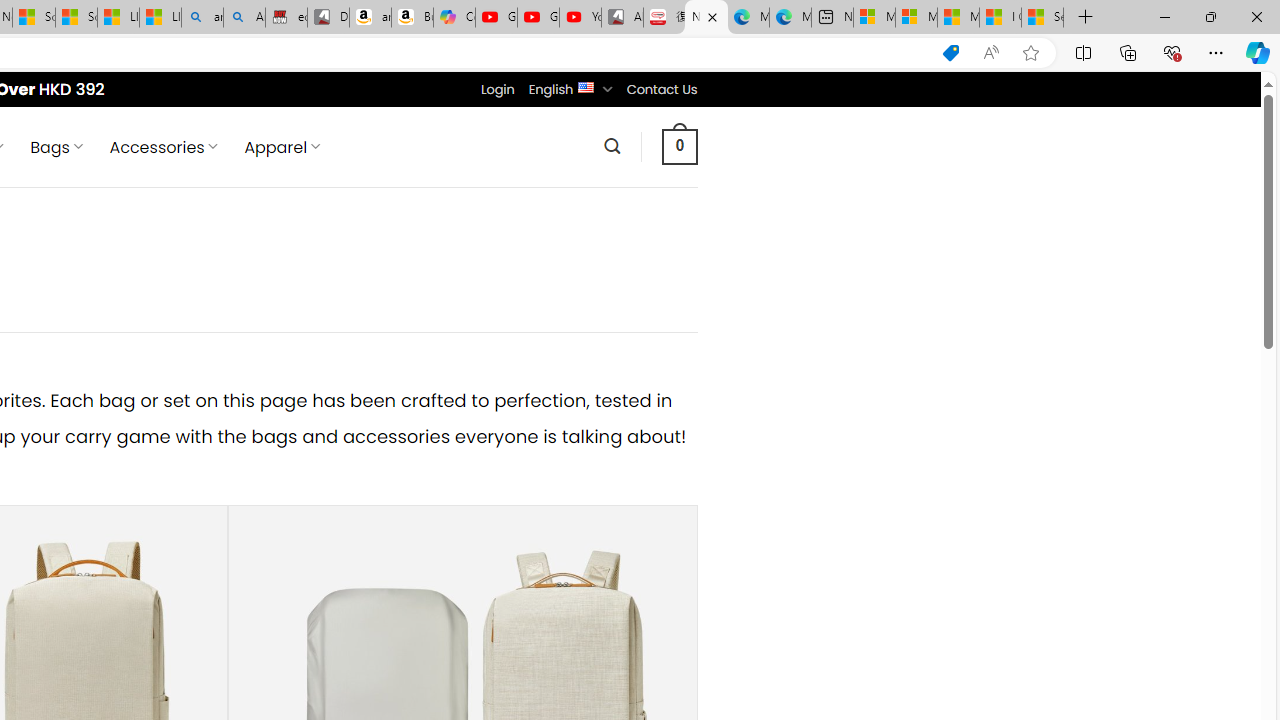  What do you see at coordinates (916, 18) in the screenshot?
I see `Microsoft account | Privacy` at bounding box center [916, 18].